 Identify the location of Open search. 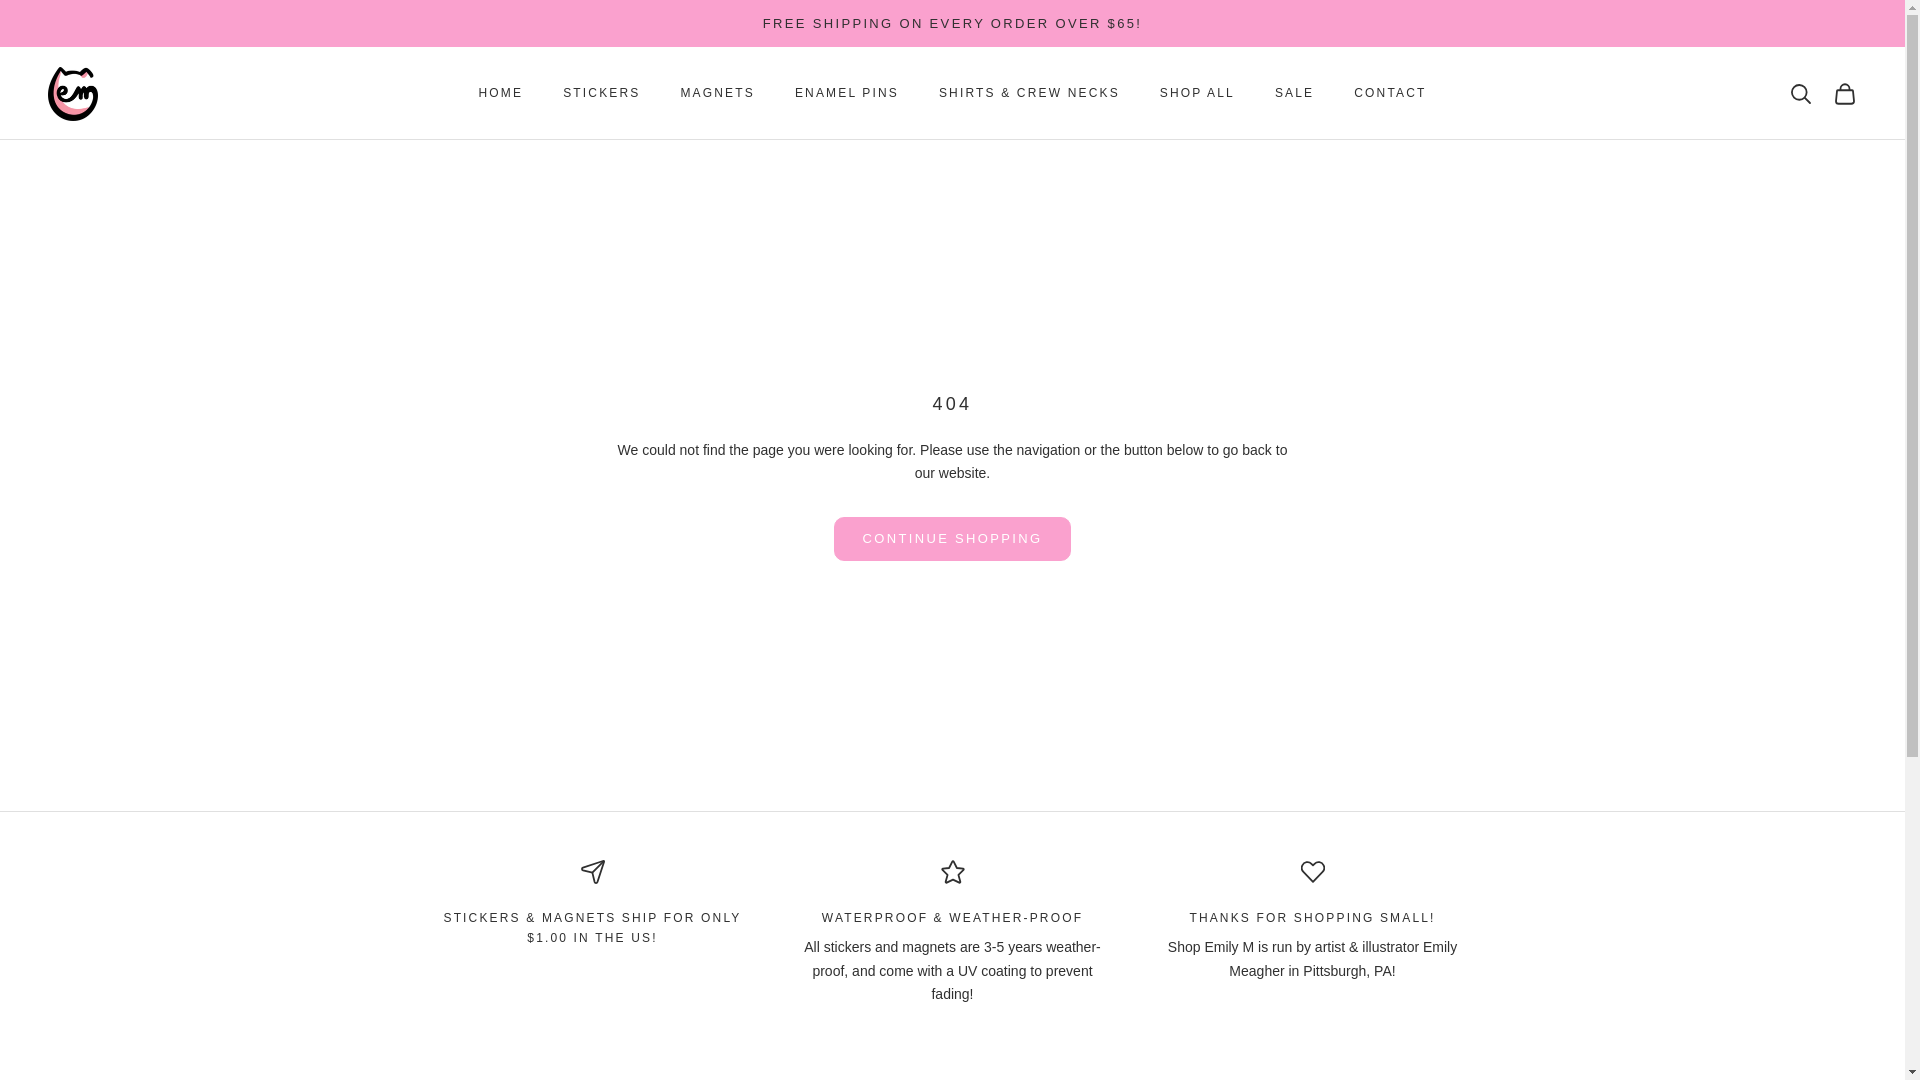
(1800, 94).